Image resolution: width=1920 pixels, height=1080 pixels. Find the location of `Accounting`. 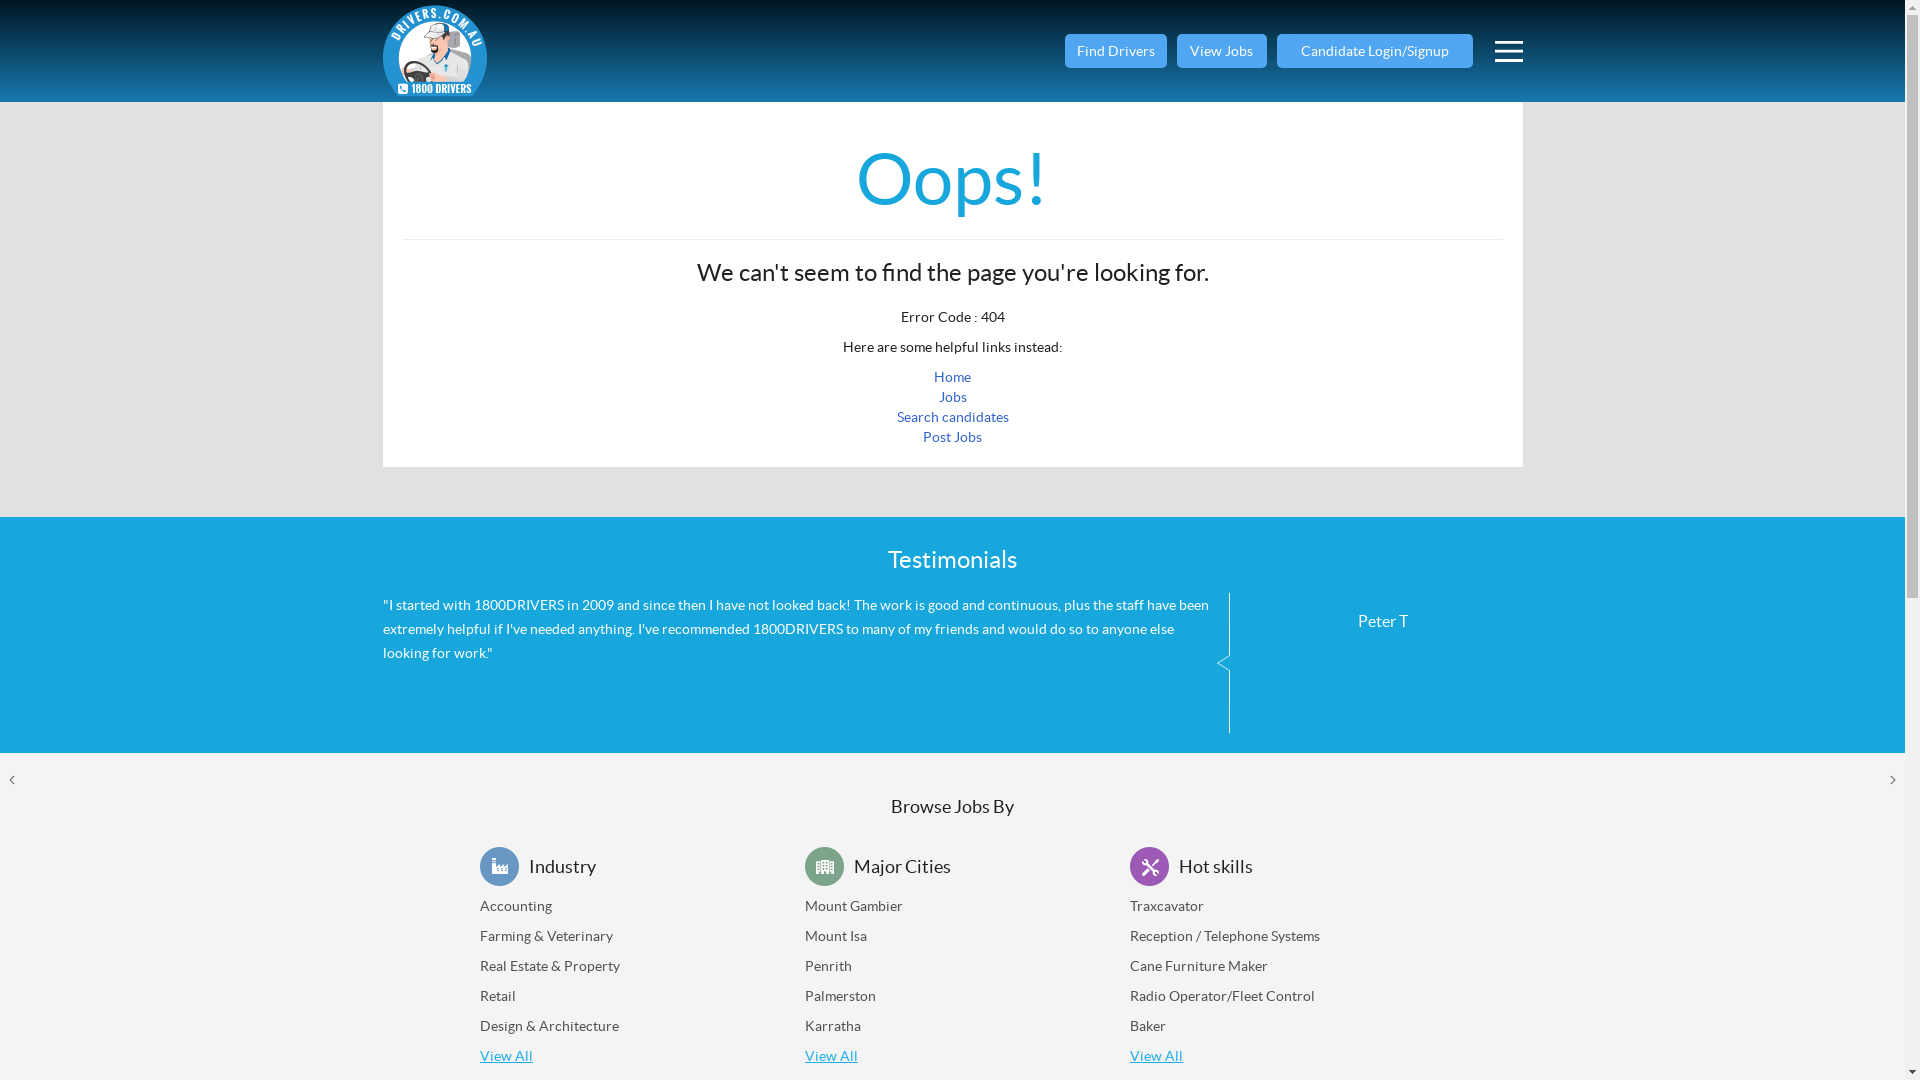

Accounting is located at coordinates (516, 906).